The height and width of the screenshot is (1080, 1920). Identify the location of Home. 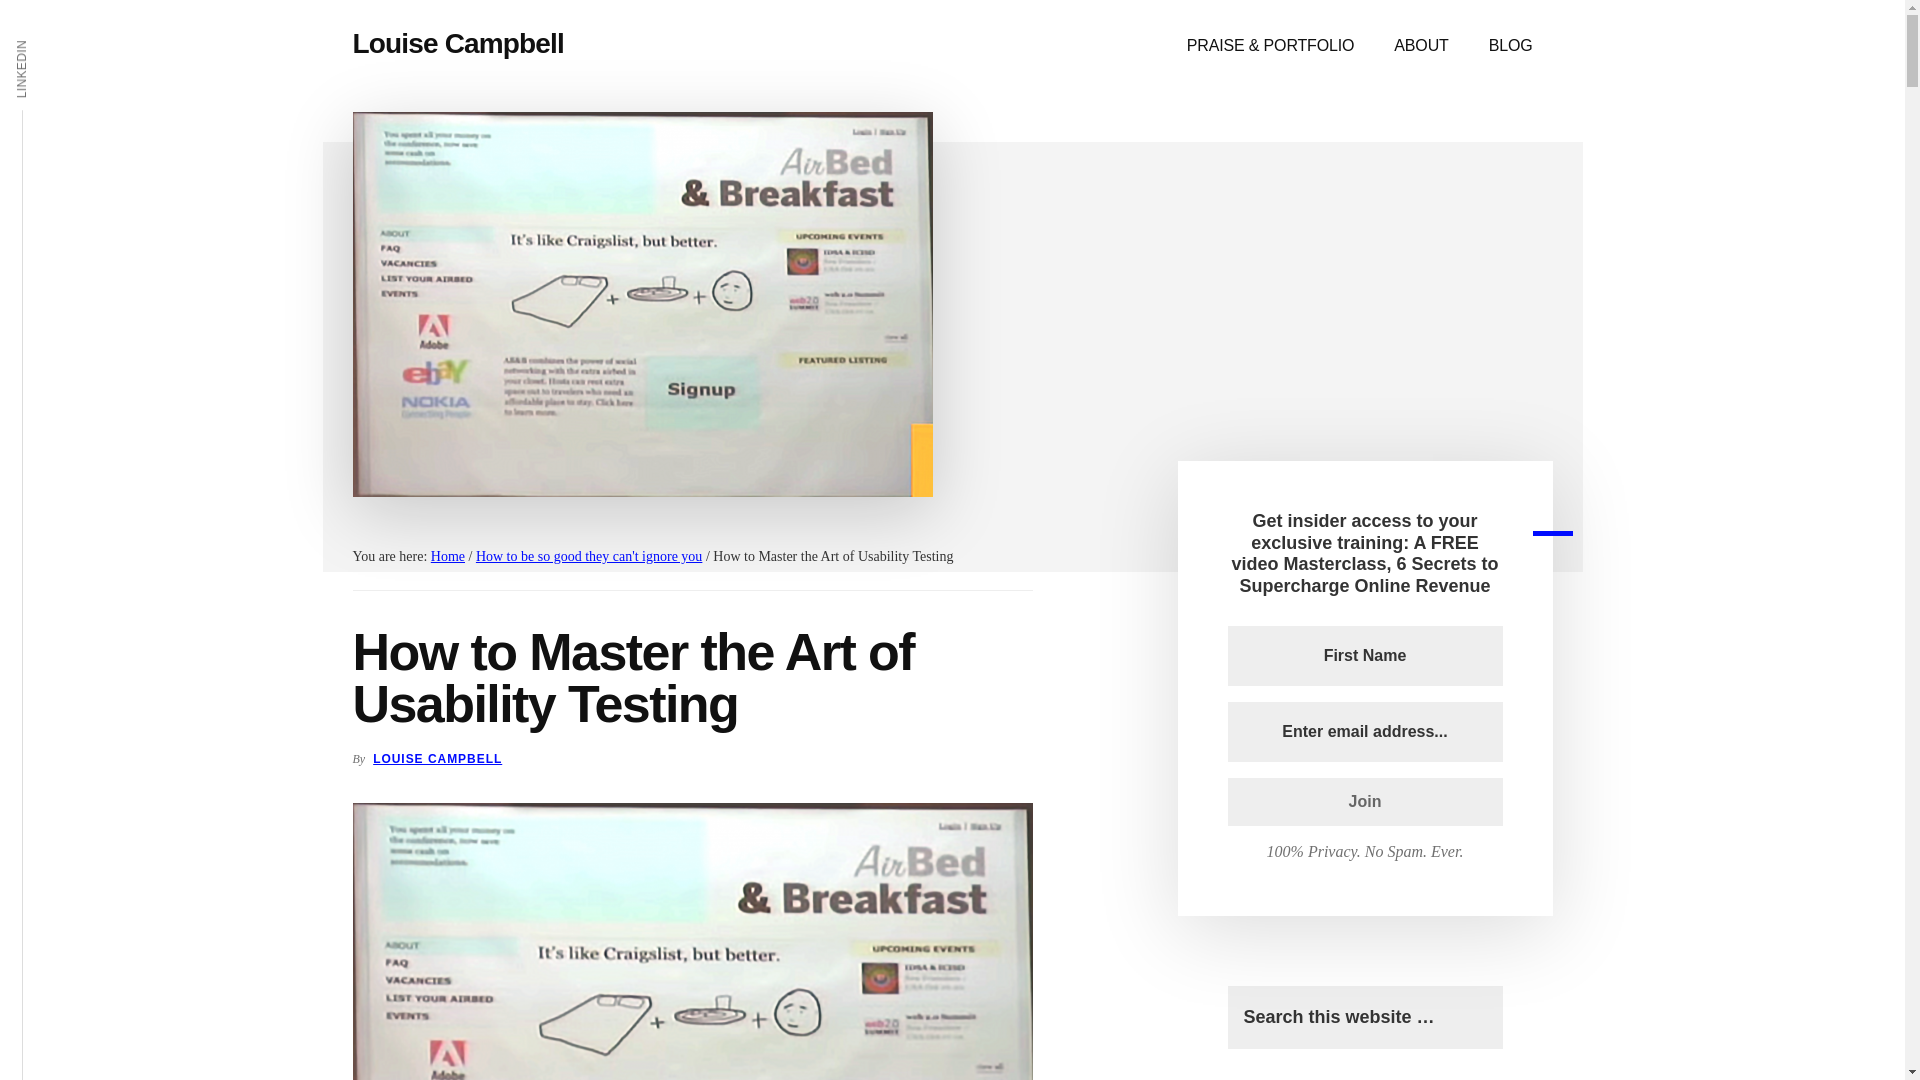
(447, 556).